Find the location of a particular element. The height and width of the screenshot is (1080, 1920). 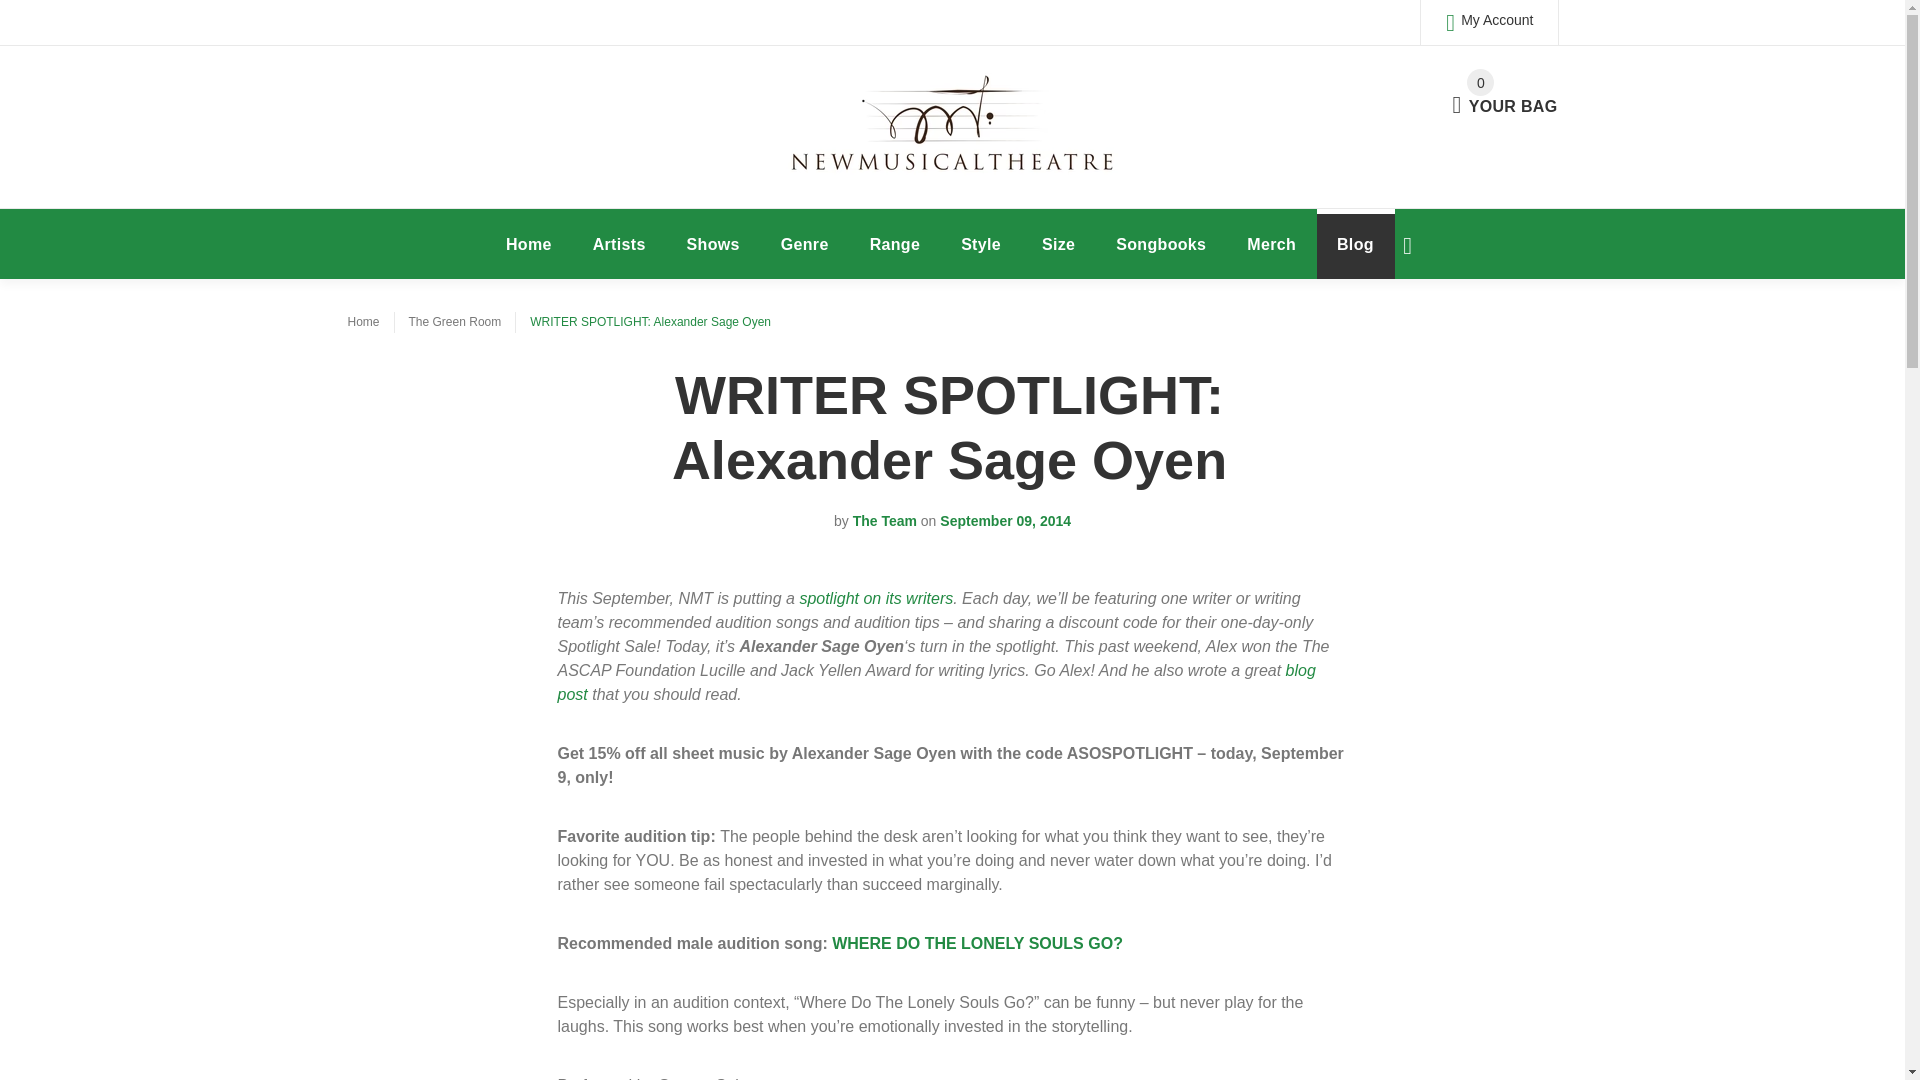

My Account is located at coordinates (1488, 22).